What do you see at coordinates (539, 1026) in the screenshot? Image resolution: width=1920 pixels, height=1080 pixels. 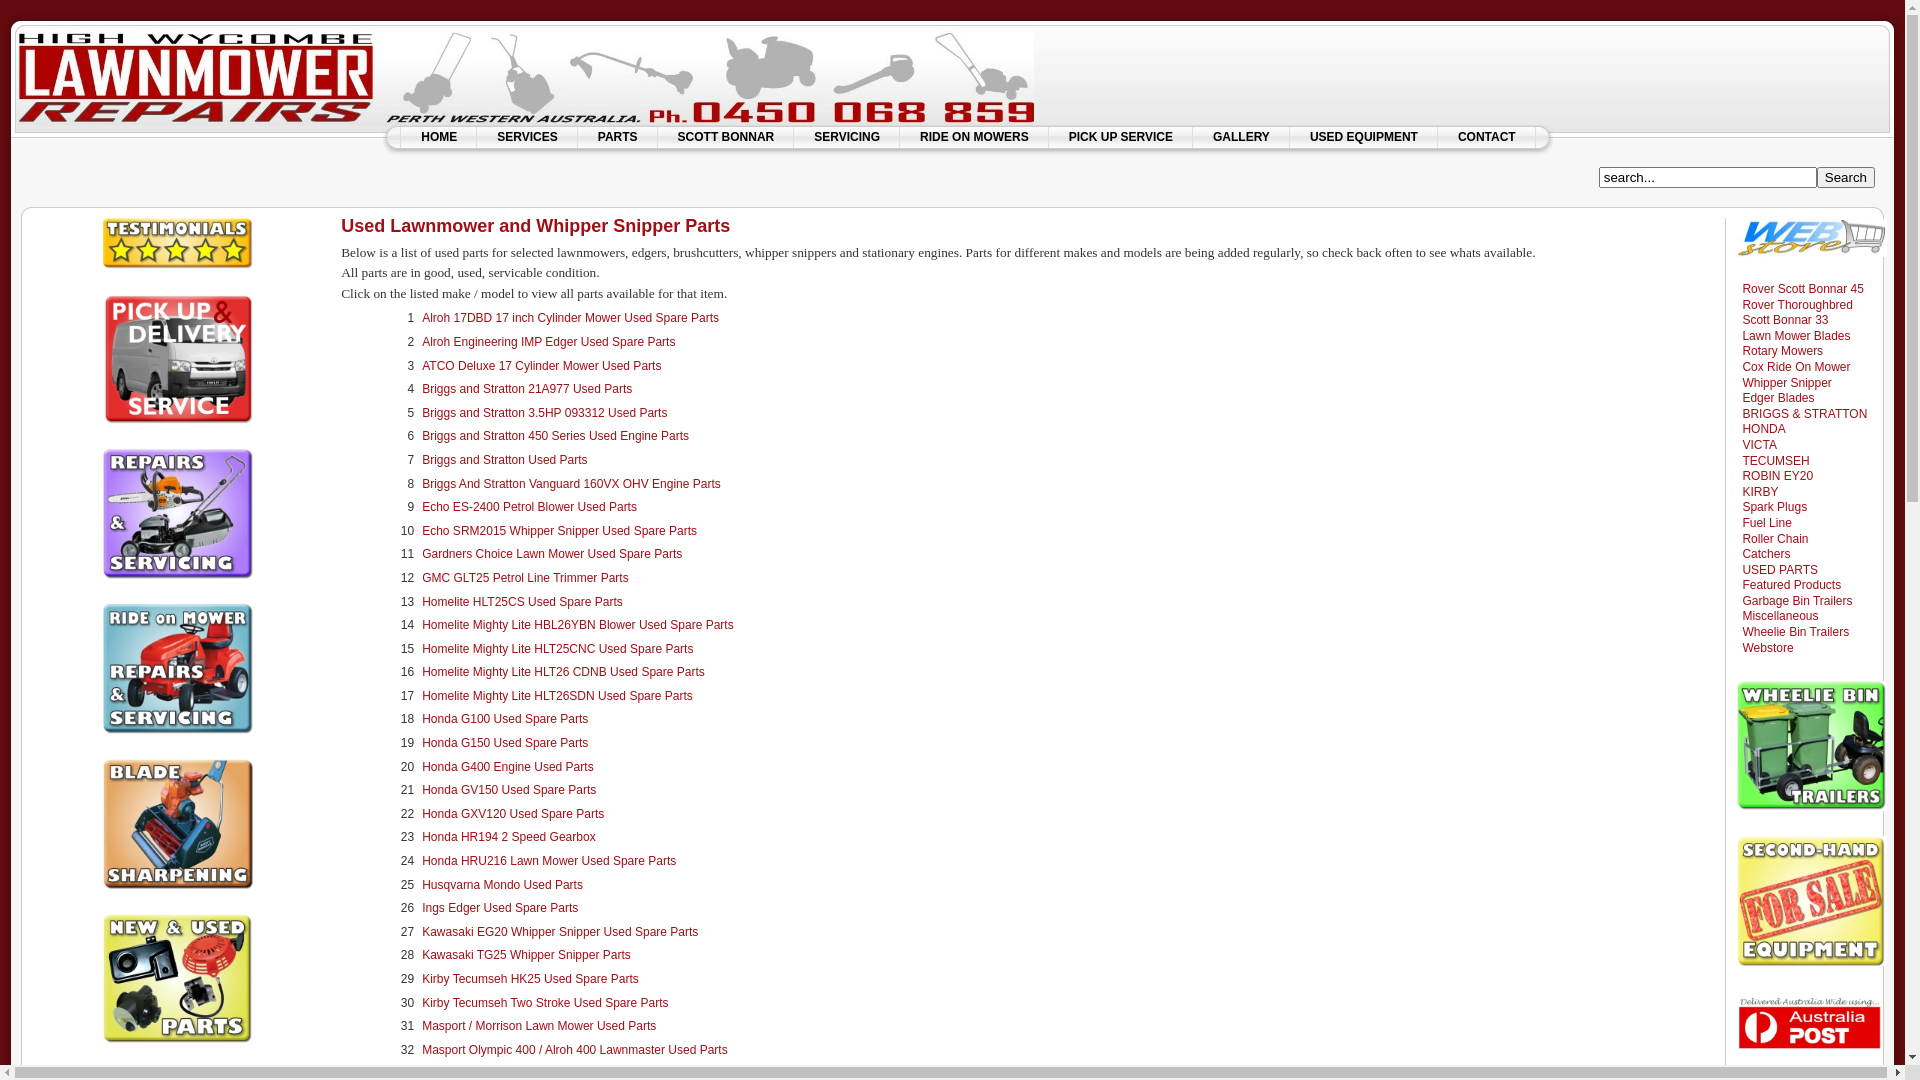 I see `Masport / Morrison Lawn Mower Used Parts` at bounding box center [539, 1026].